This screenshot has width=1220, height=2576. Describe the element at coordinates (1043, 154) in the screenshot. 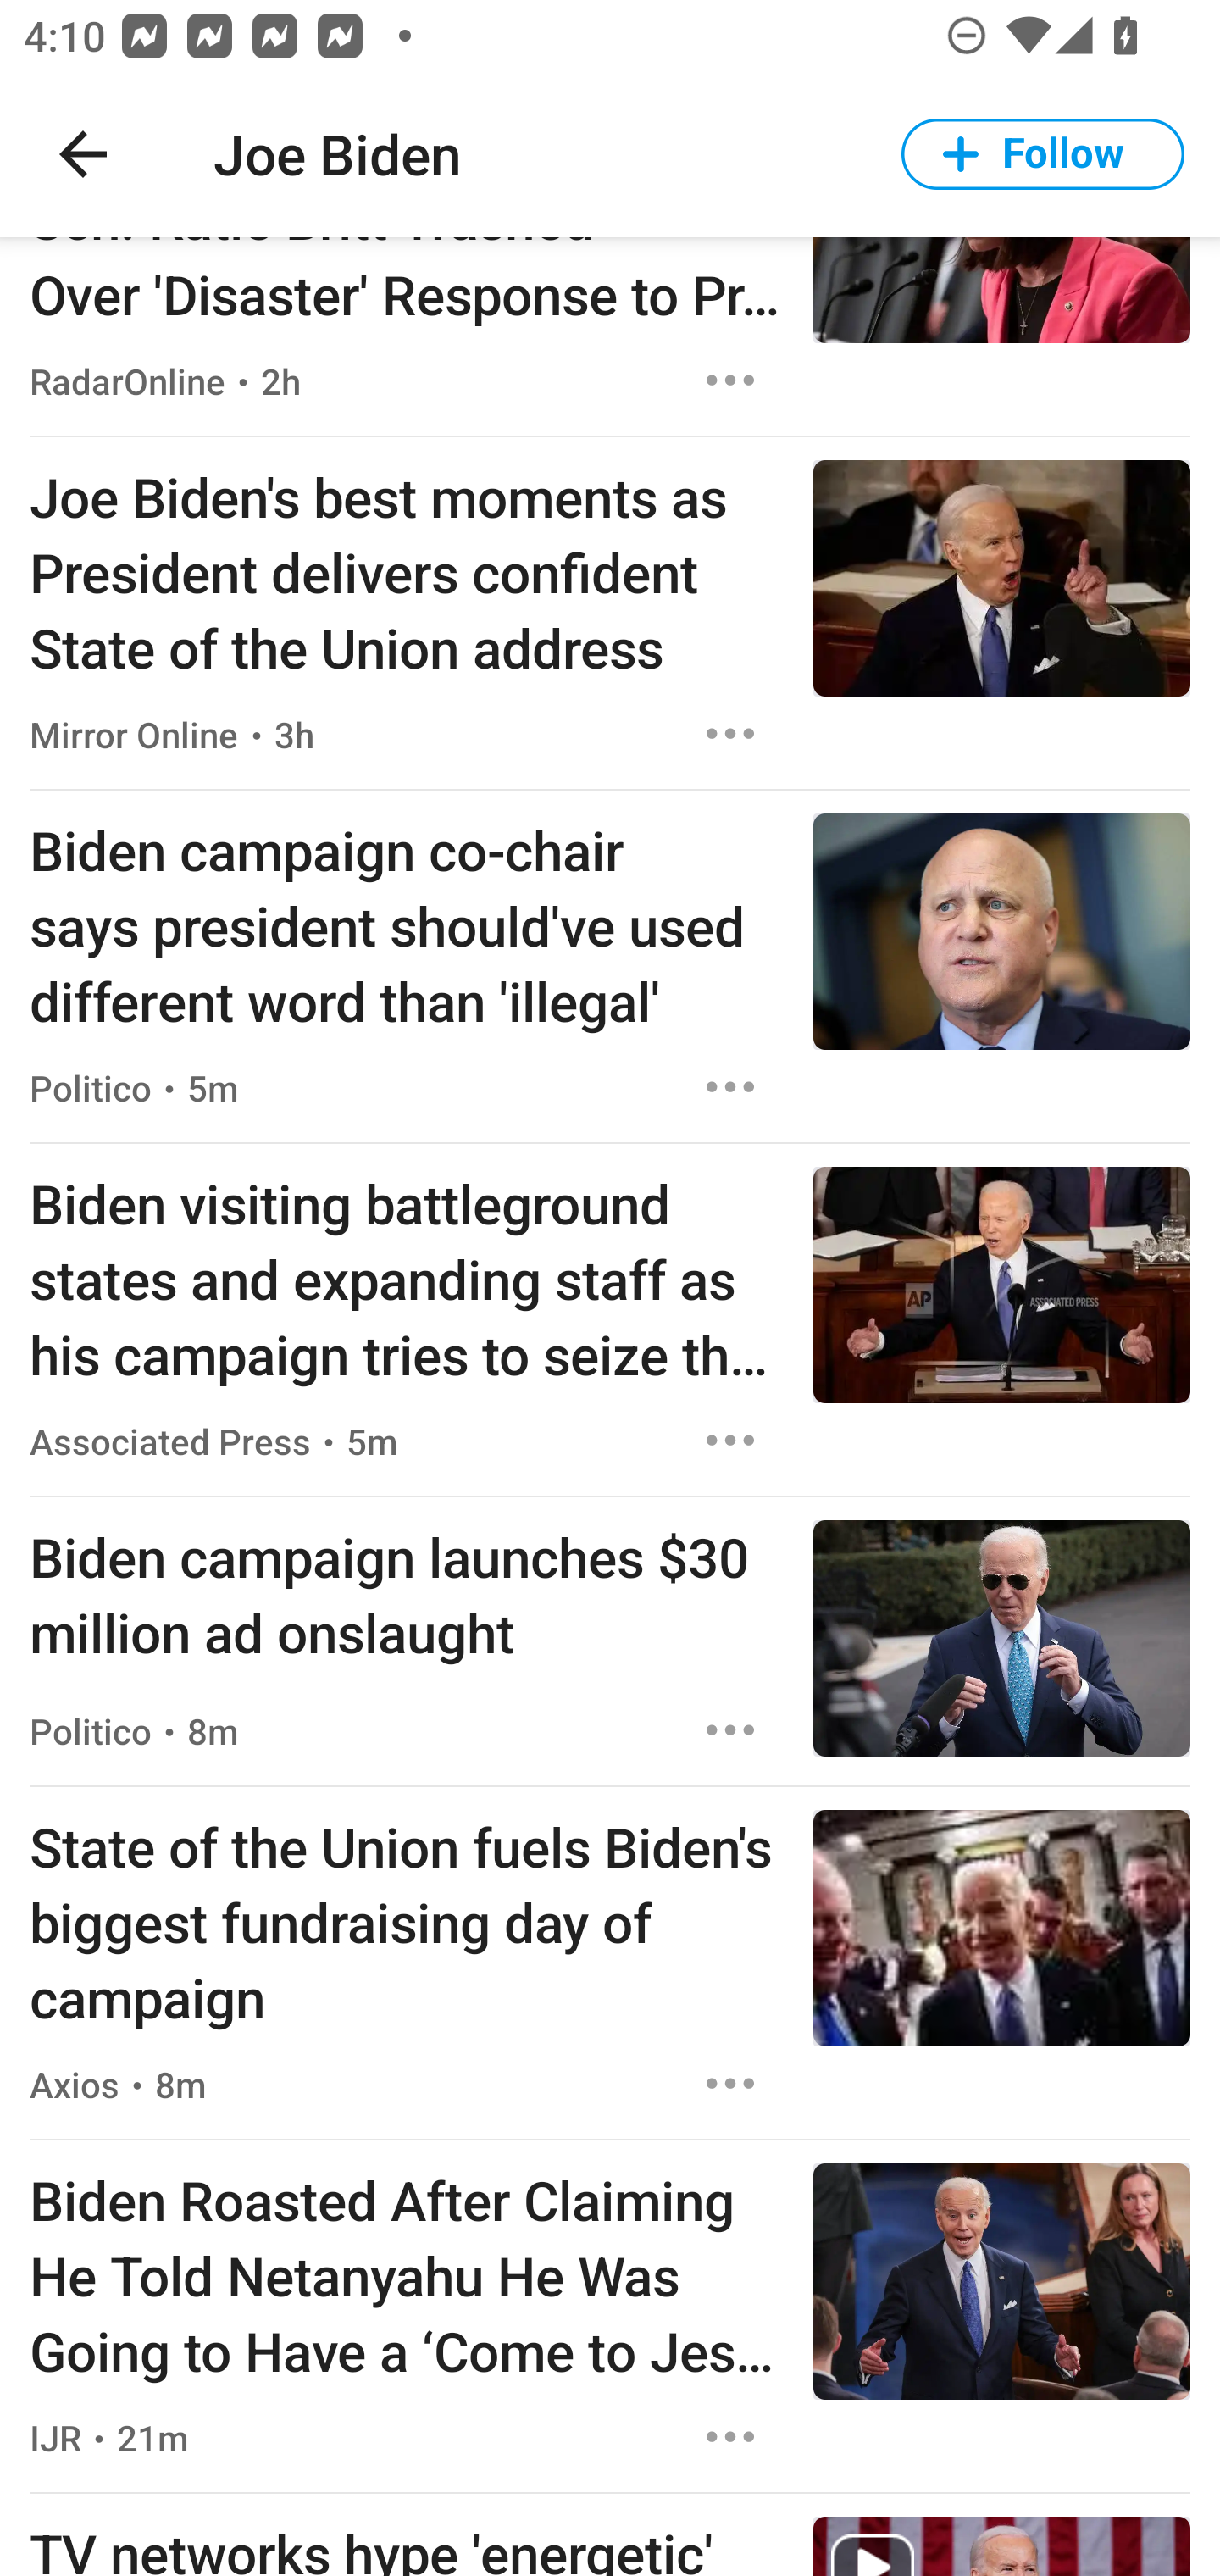

I see `Follow` at that location.